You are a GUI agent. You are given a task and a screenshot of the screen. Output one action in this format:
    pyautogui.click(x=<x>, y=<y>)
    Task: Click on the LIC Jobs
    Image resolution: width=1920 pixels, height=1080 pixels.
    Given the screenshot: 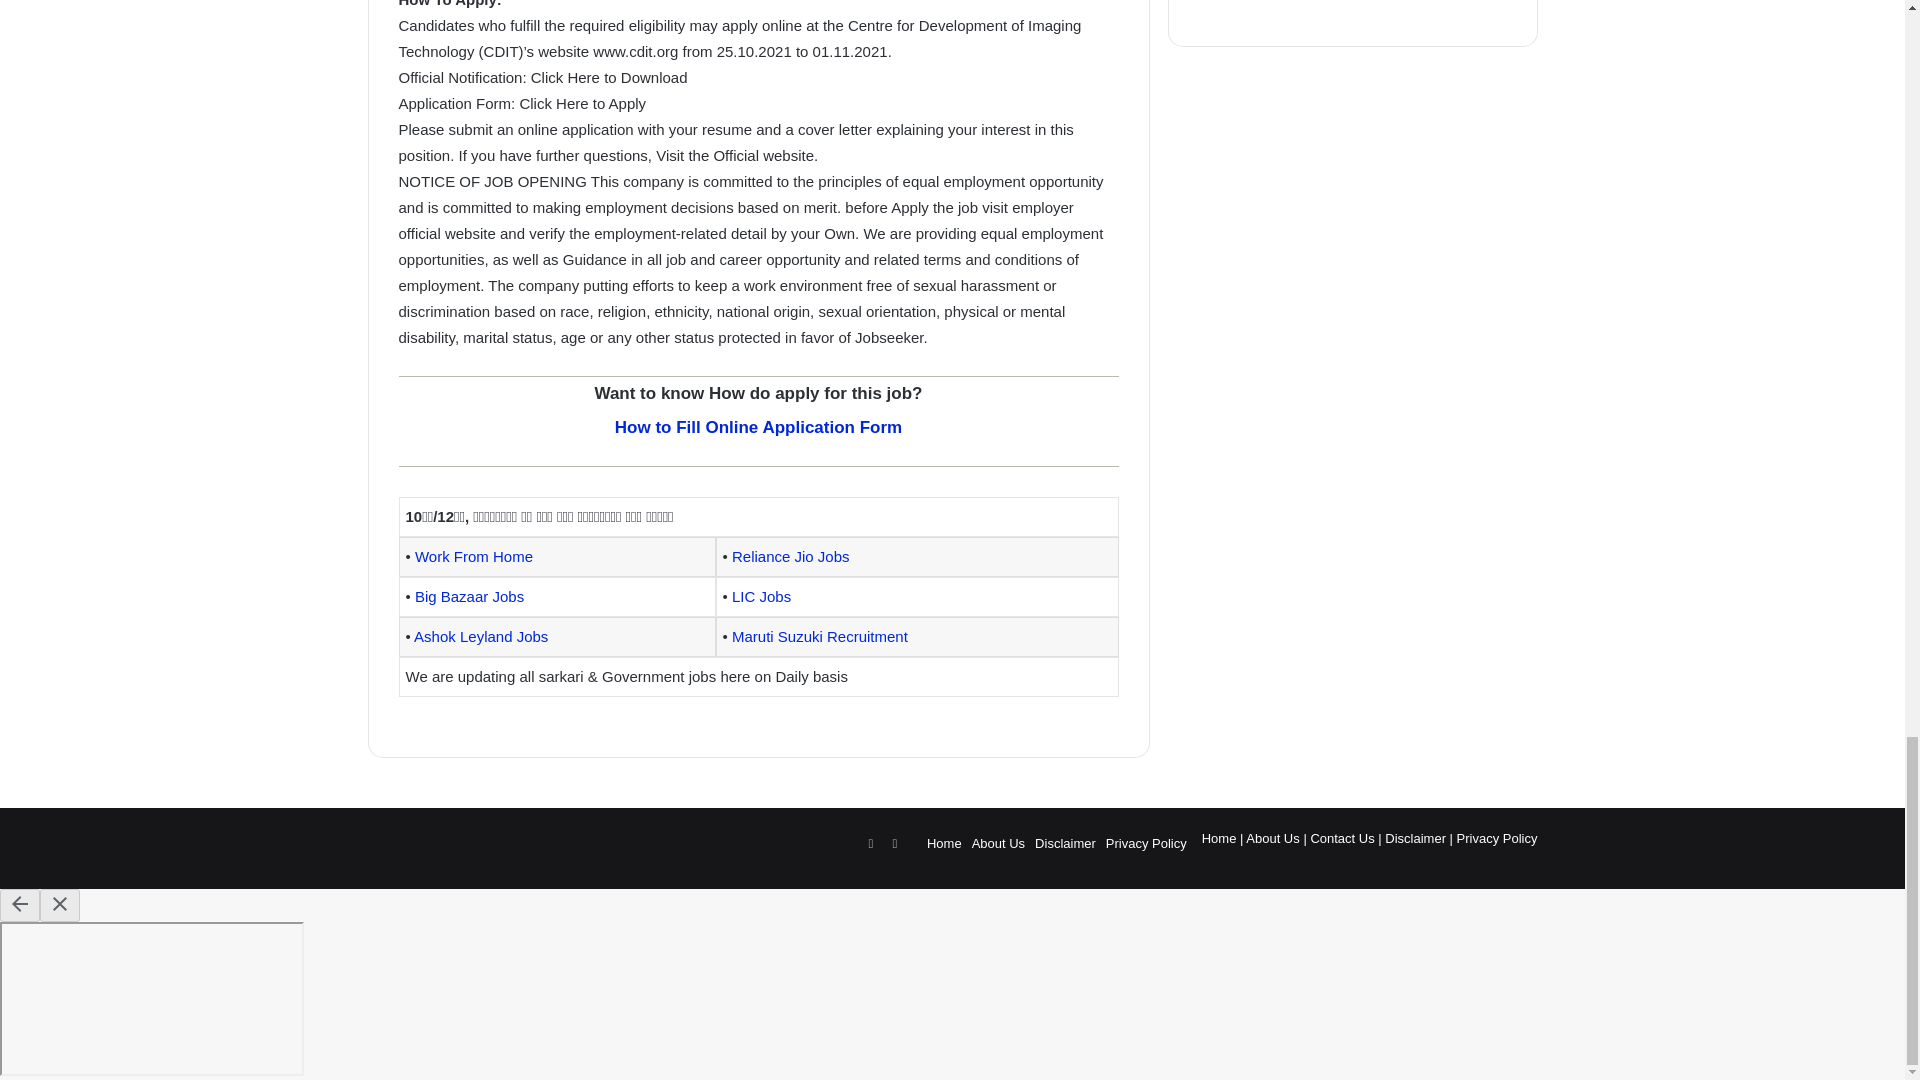 What is the action you would take?
    pyautogui.click(x=761, y=596)
    